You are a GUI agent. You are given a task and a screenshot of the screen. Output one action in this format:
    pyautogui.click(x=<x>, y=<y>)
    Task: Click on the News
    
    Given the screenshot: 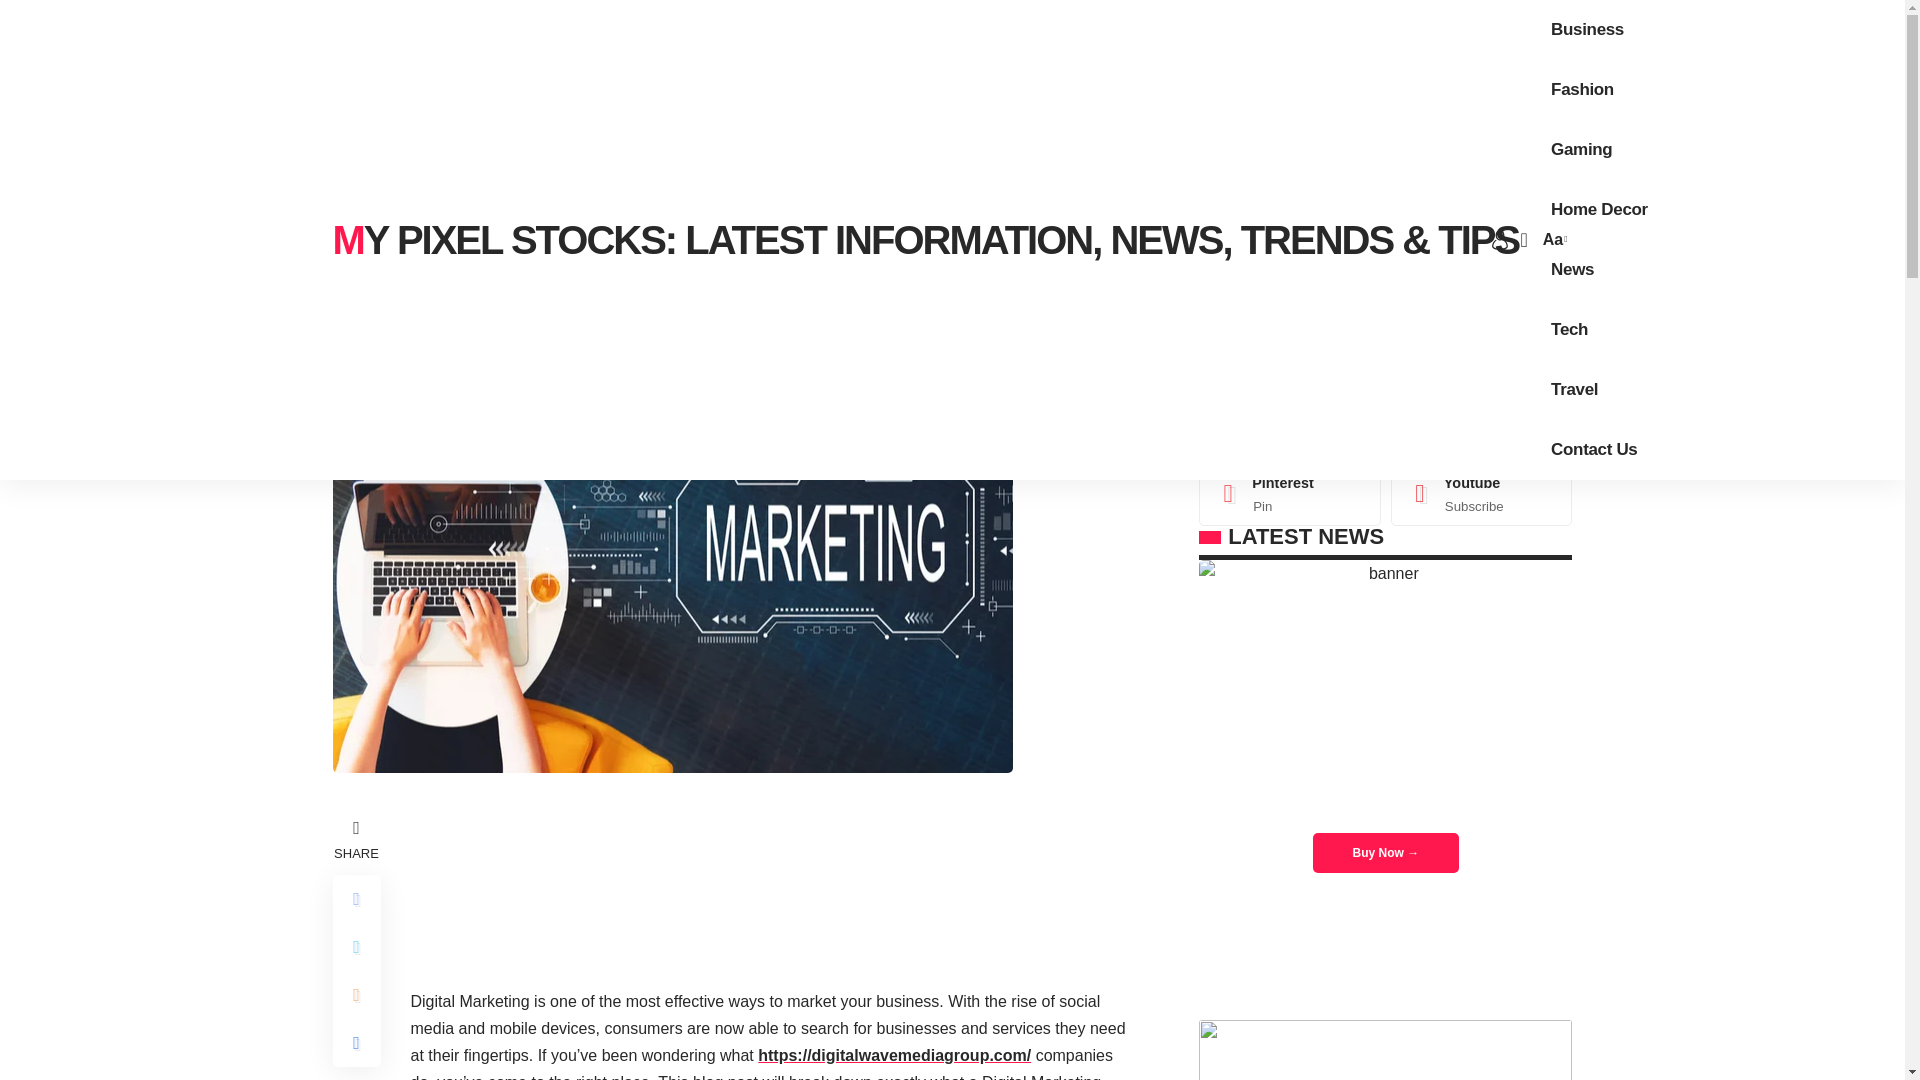 What is the action you would take?
    pyautogui.click(x=1572, y=270)
    